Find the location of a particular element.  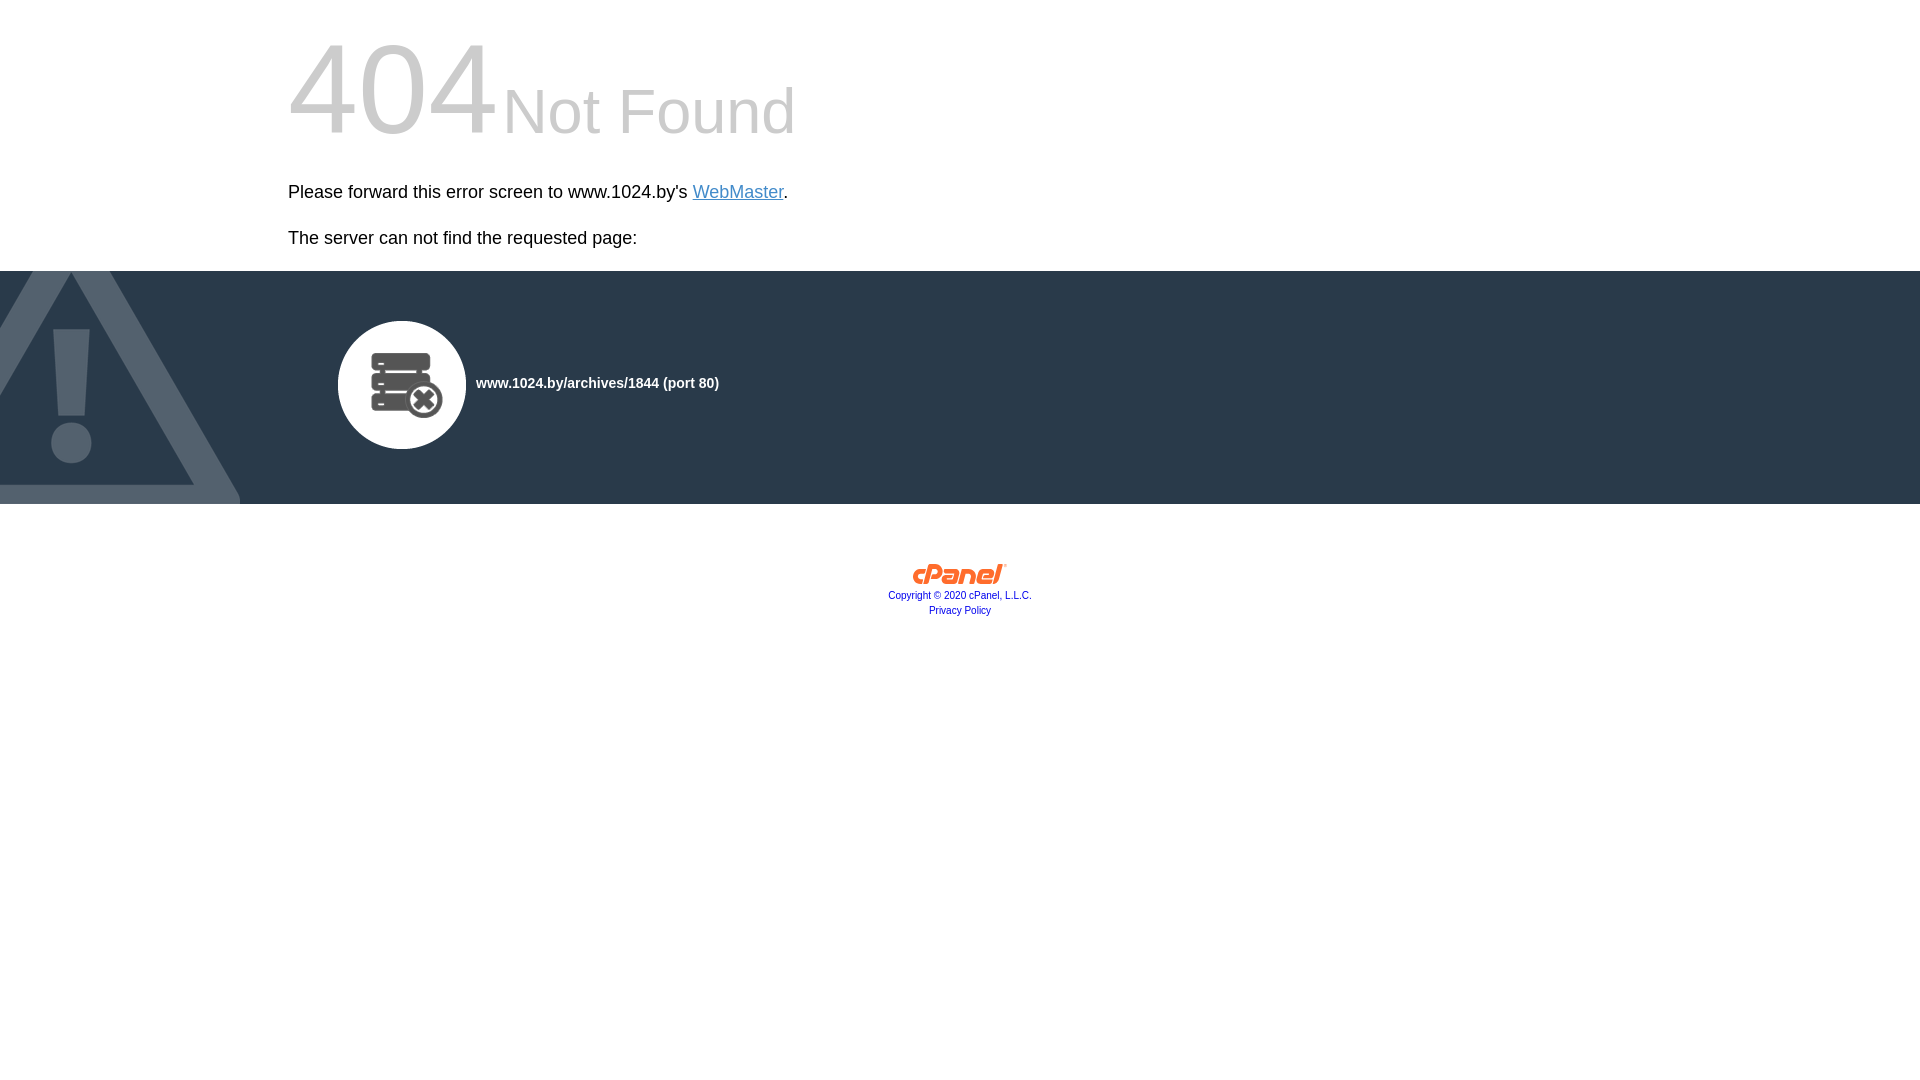

cPanel, Inc. is located at coordinates (960, 579).